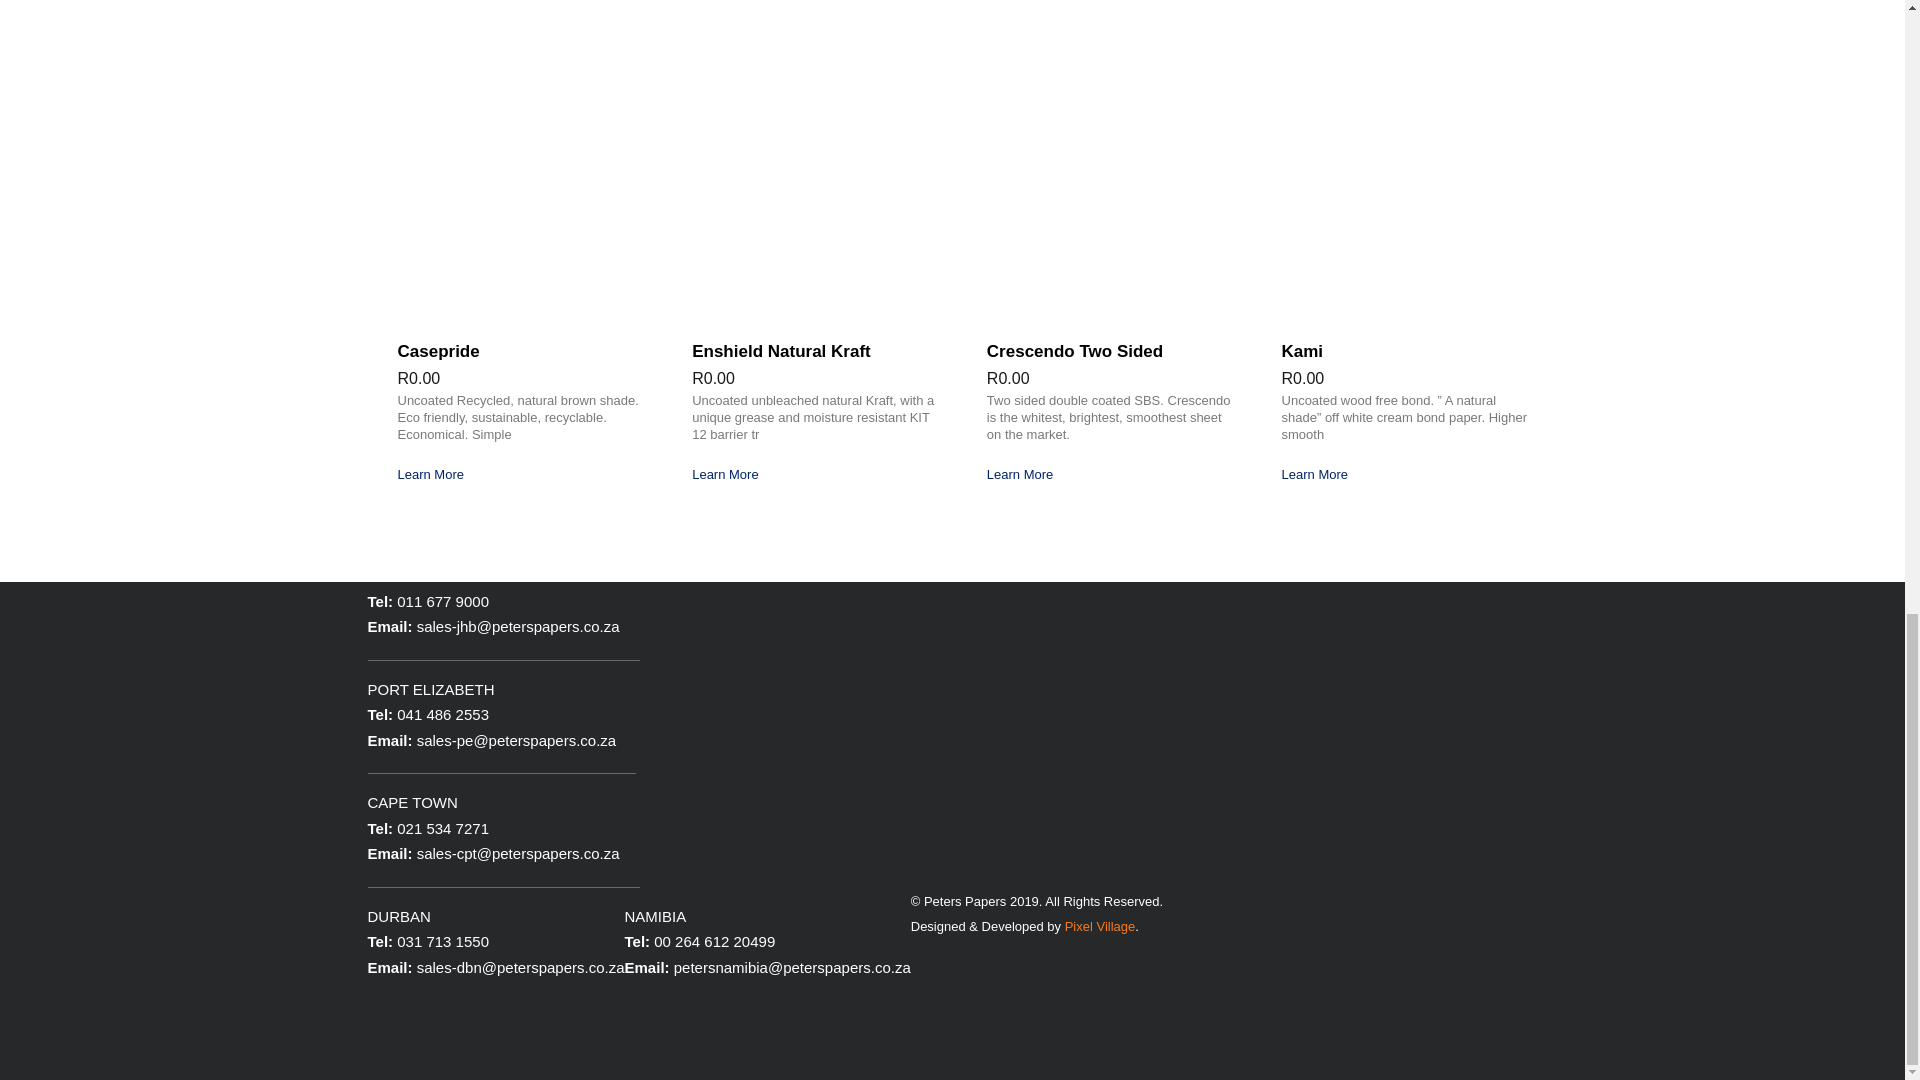 The width and height of the screenshot is (1920, 1080). Describe the element at coordinates (781, 351) in the screenshot. I see `Enshield Natural Kraft` at that location.